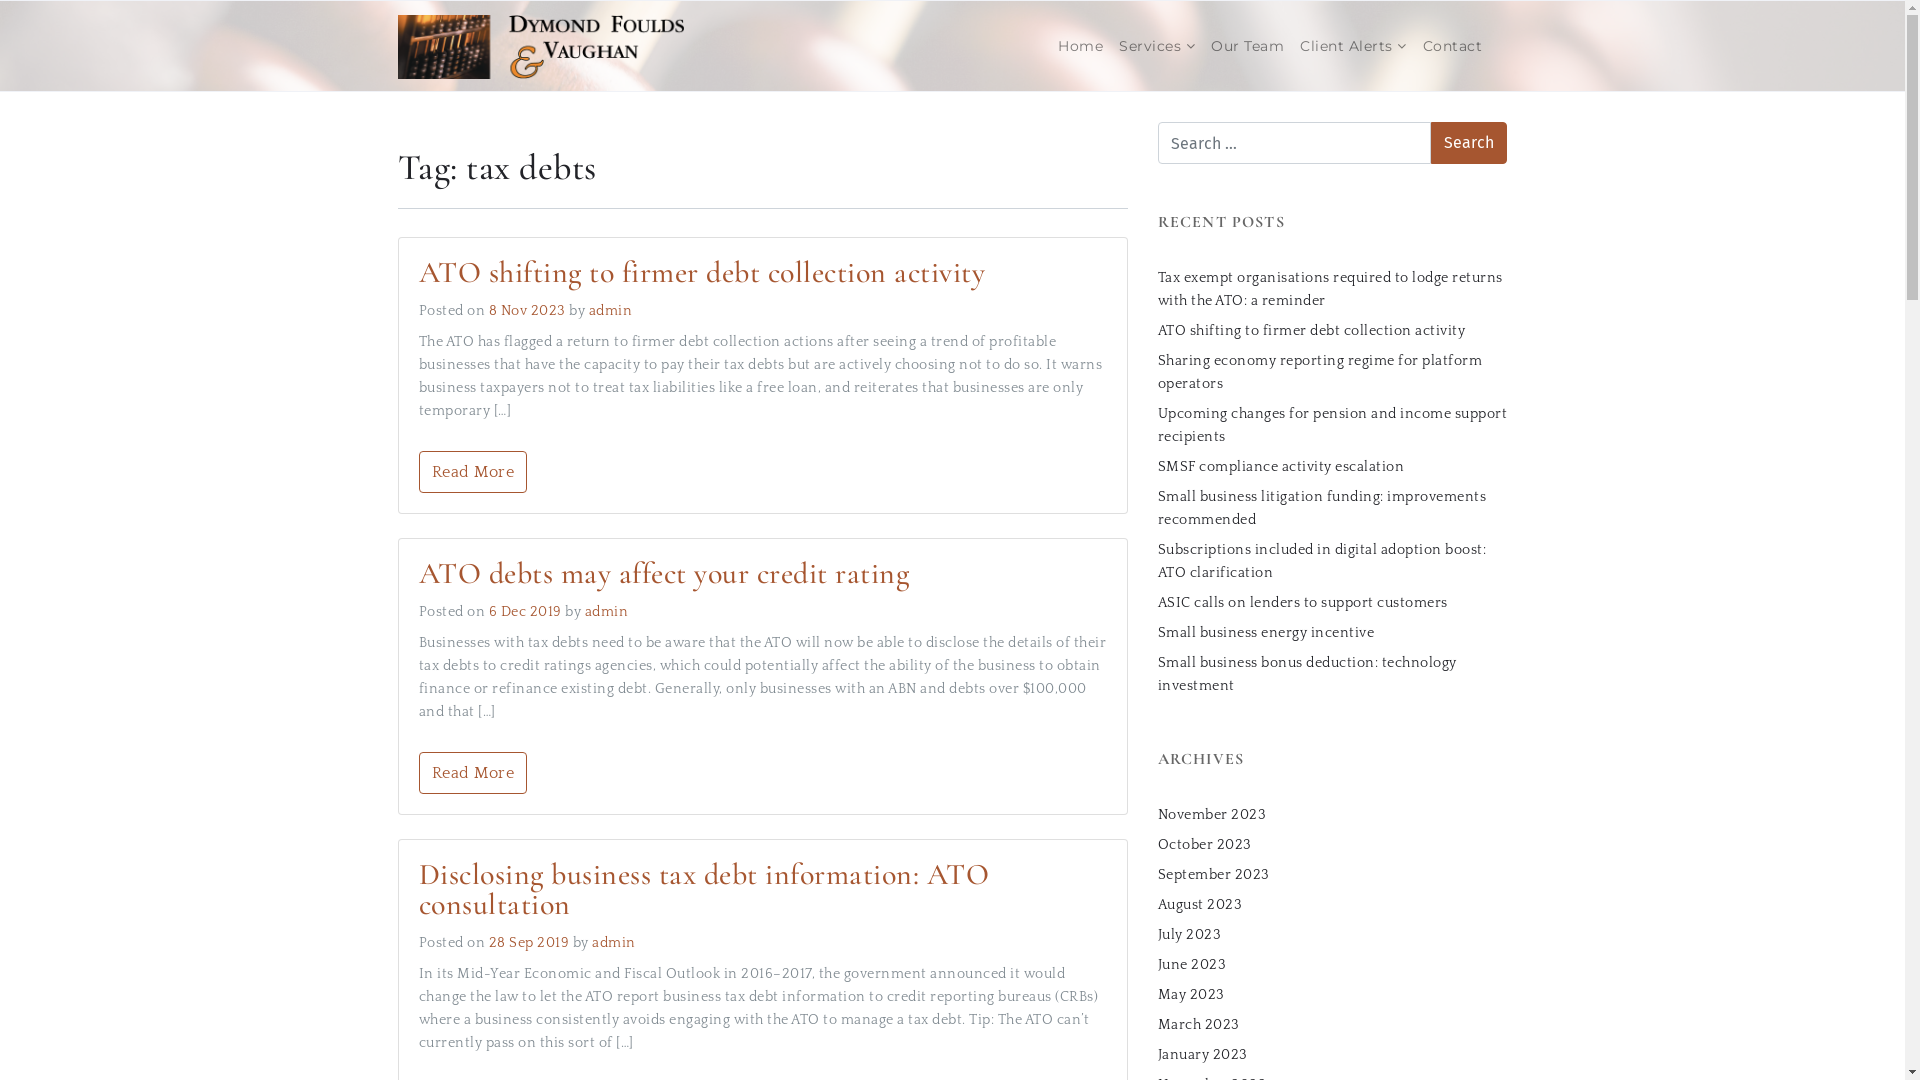  Describe the element at coordinates (472, 472) in the screenshot. I see `Read More` at that location.